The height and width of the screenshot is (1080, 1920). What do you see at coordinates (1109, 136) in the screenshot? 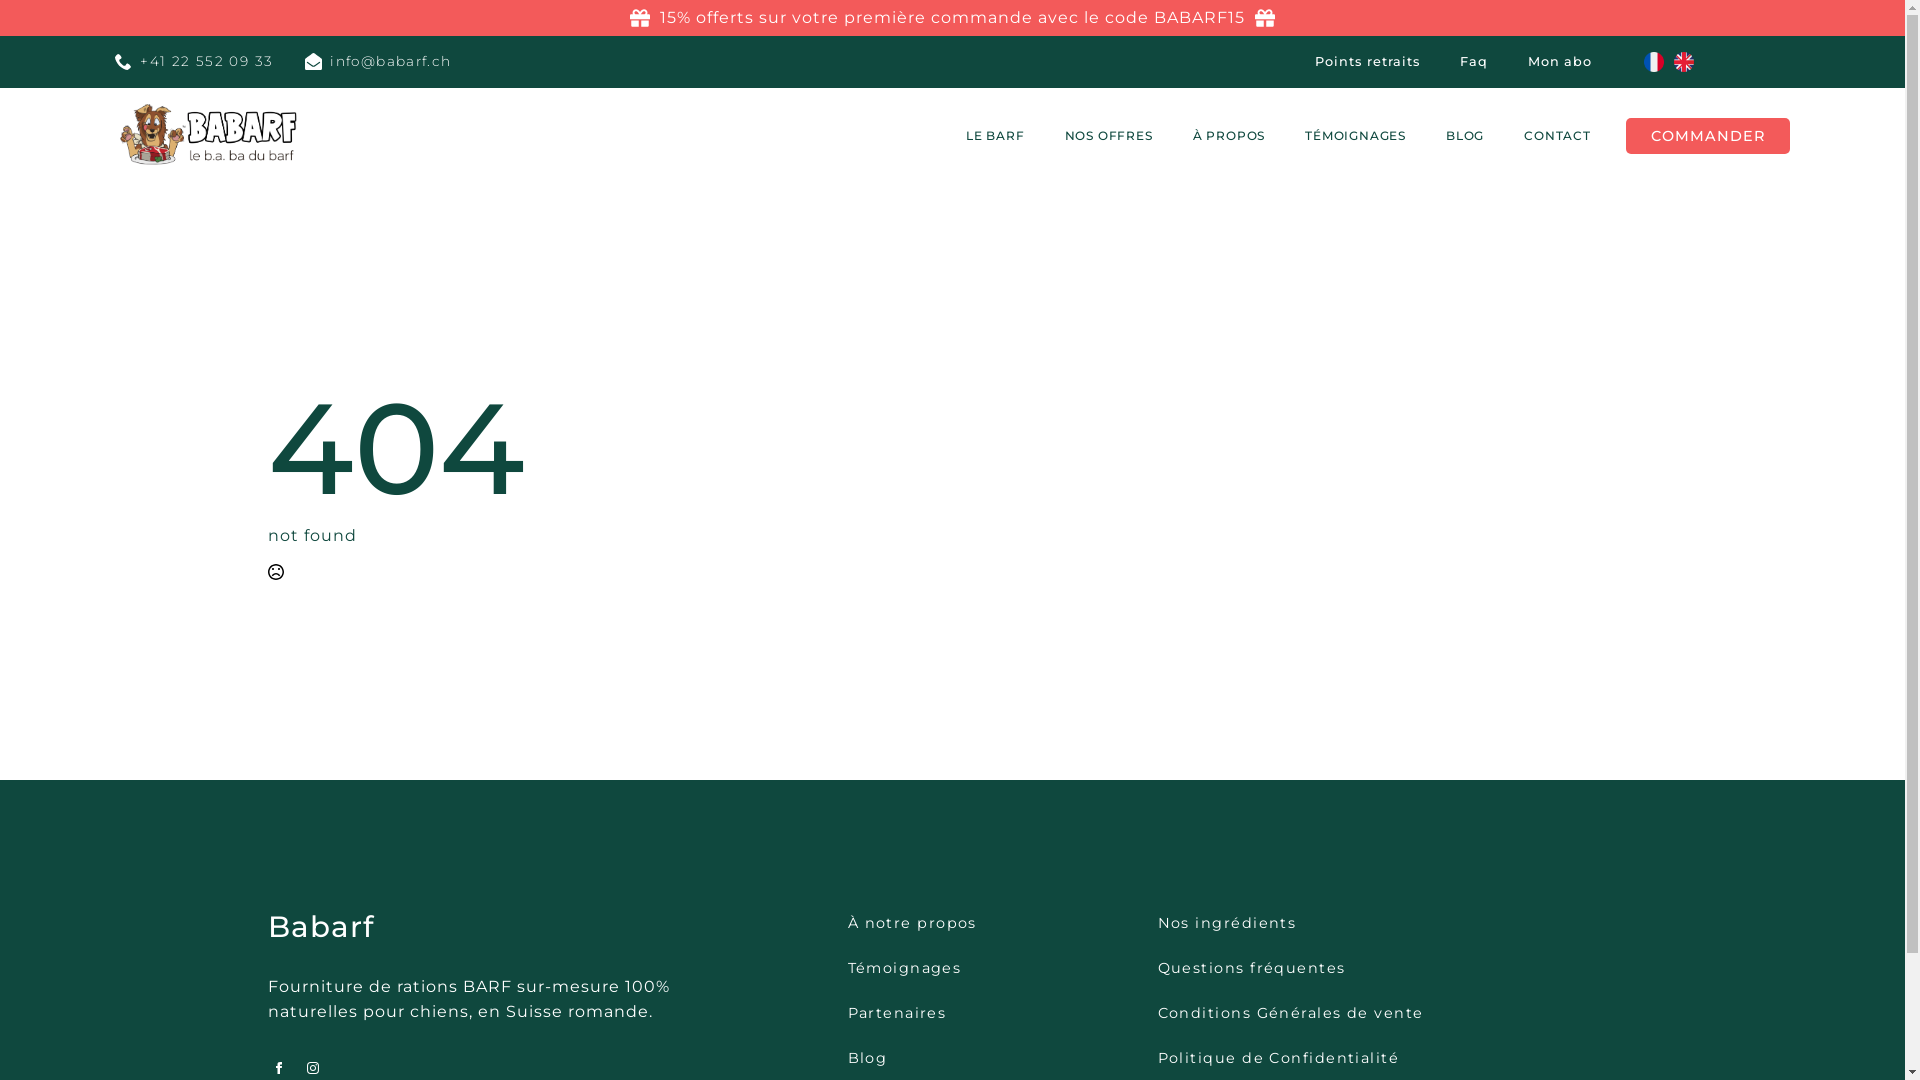
I see `NOS OFFRES` at bounding box center [1109, 136].